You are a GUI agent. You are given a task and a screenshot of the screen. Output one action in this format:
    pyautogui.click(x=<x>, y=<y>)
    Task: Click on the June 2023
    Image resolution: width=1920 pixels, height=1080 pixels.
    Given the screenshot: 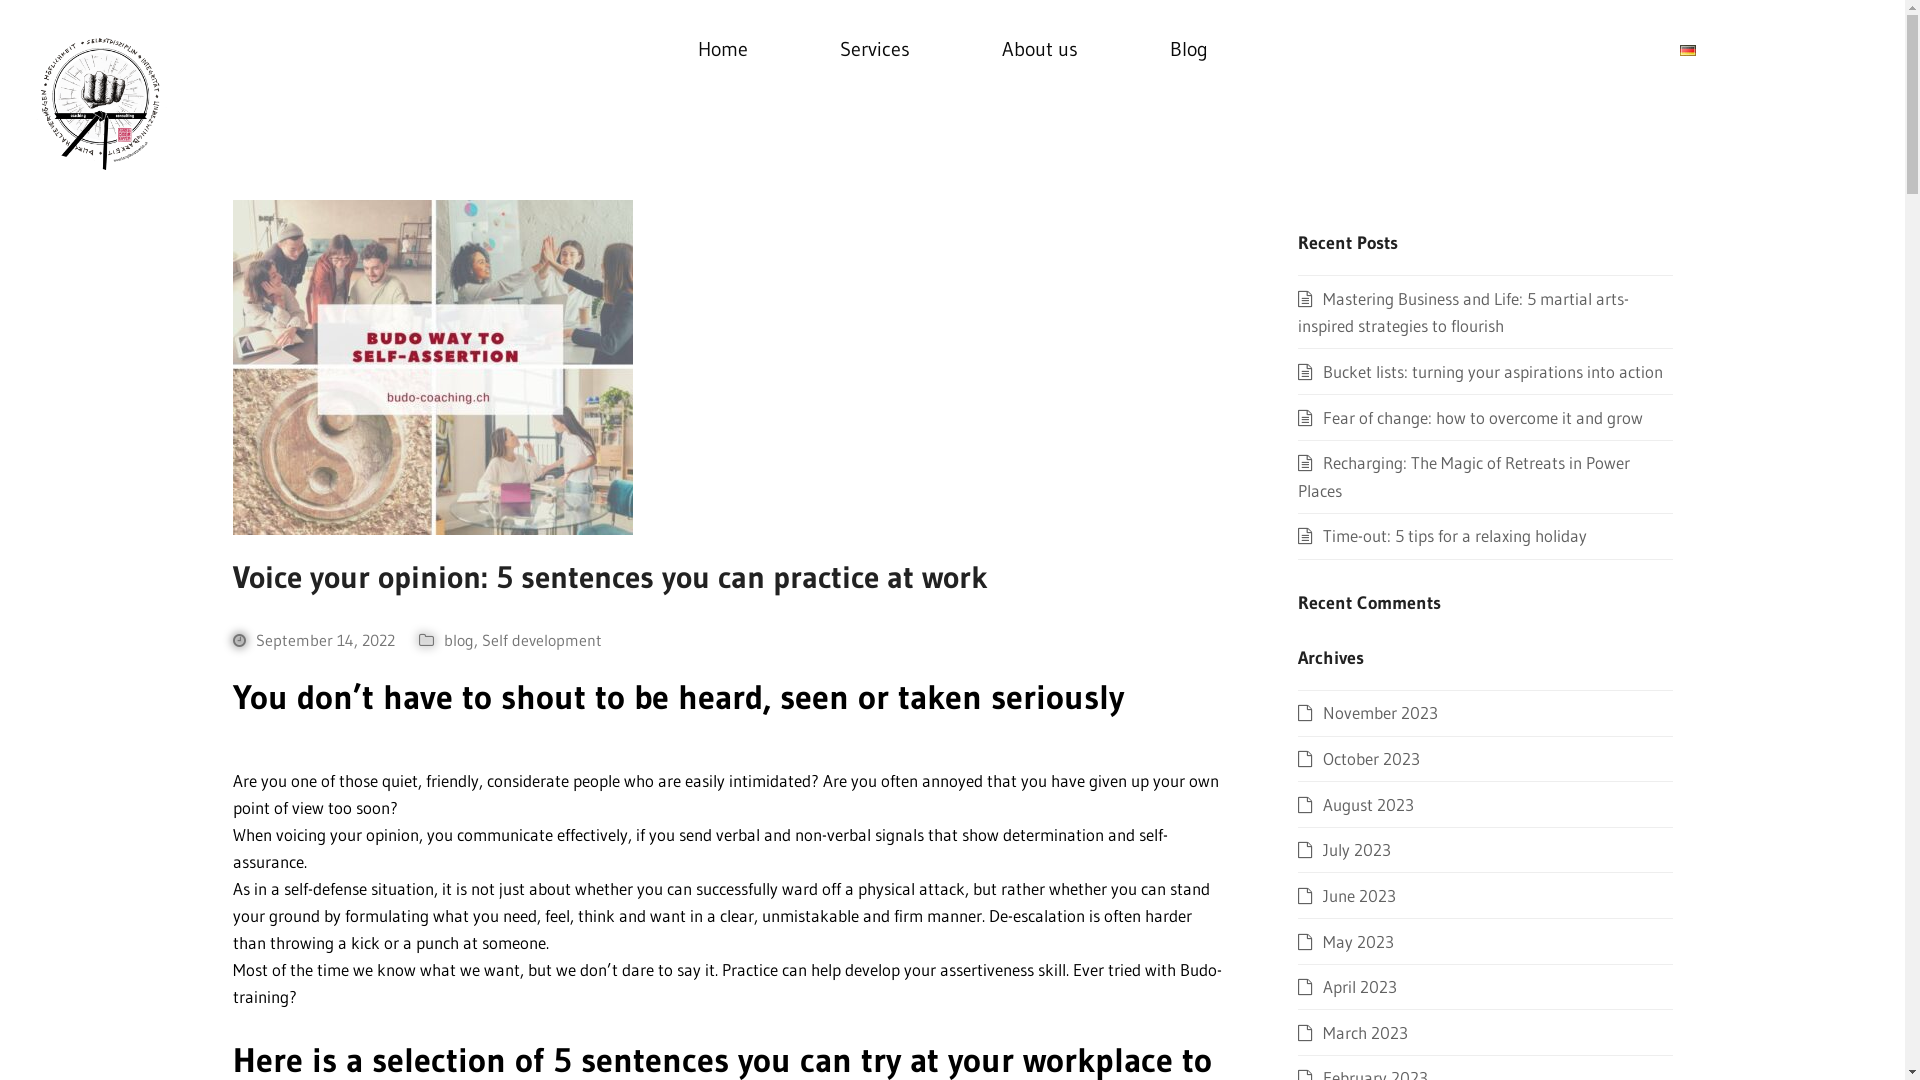 What is the action you would take?
    pyautogui.click(x=1347, y=896)
    